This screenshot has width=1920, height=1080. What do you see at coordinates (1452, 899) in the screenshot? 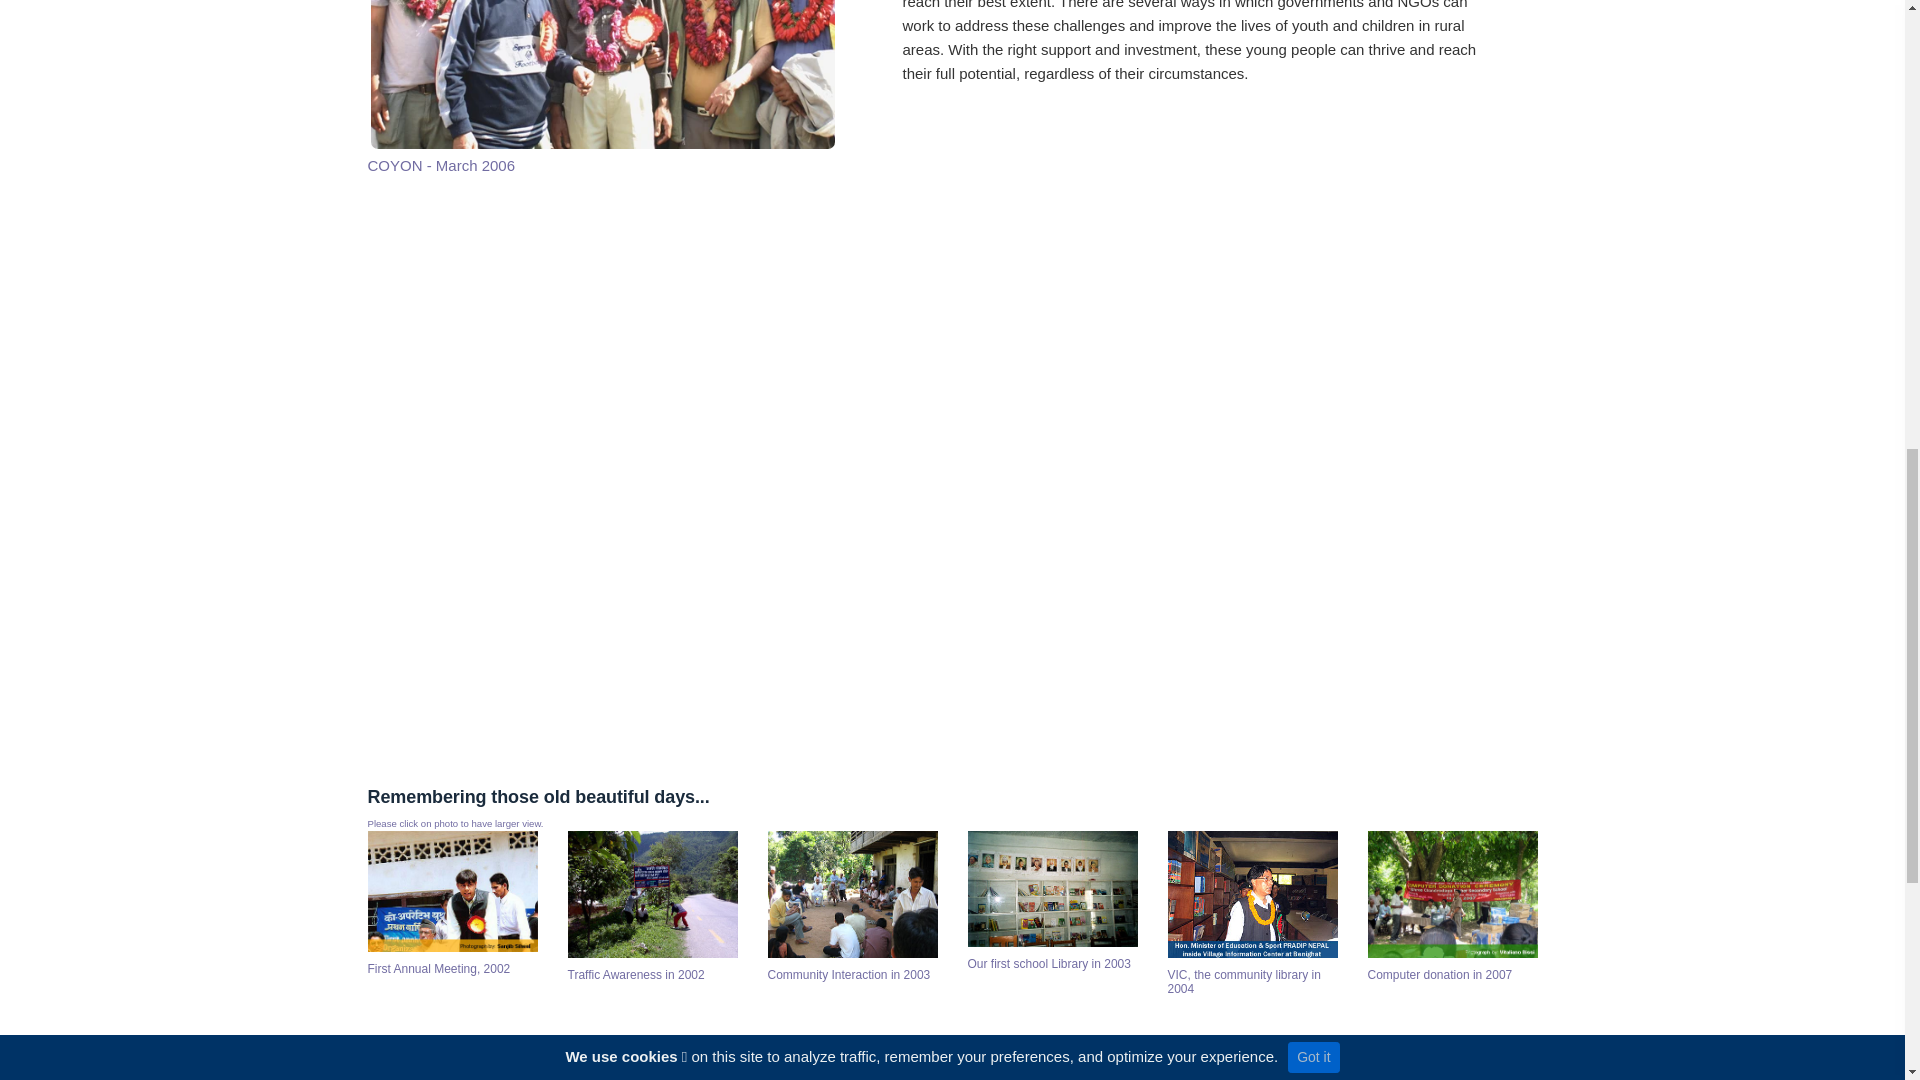
I see `Computer donation in 2007` at bounding box center [1452, 899].